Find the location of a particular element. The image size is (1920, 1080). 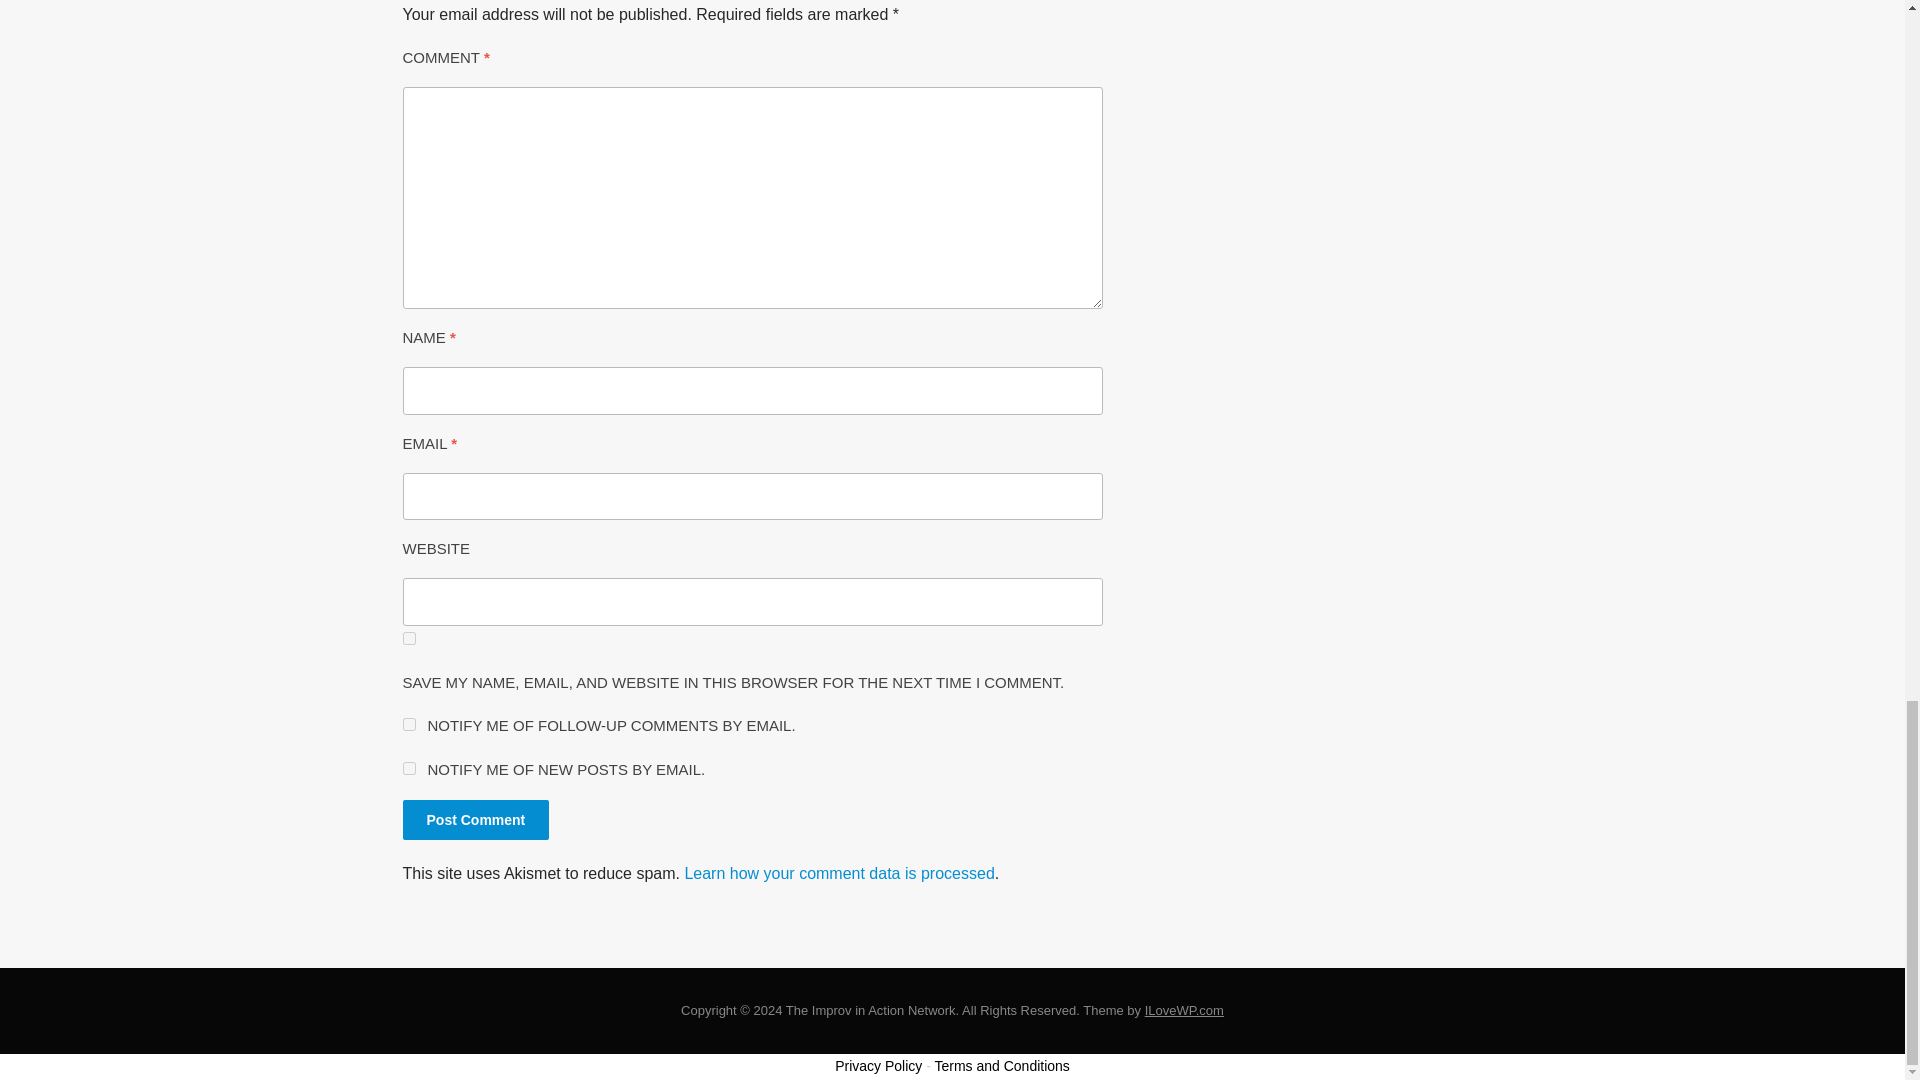

subscribe is located at coordinates (408, 768).